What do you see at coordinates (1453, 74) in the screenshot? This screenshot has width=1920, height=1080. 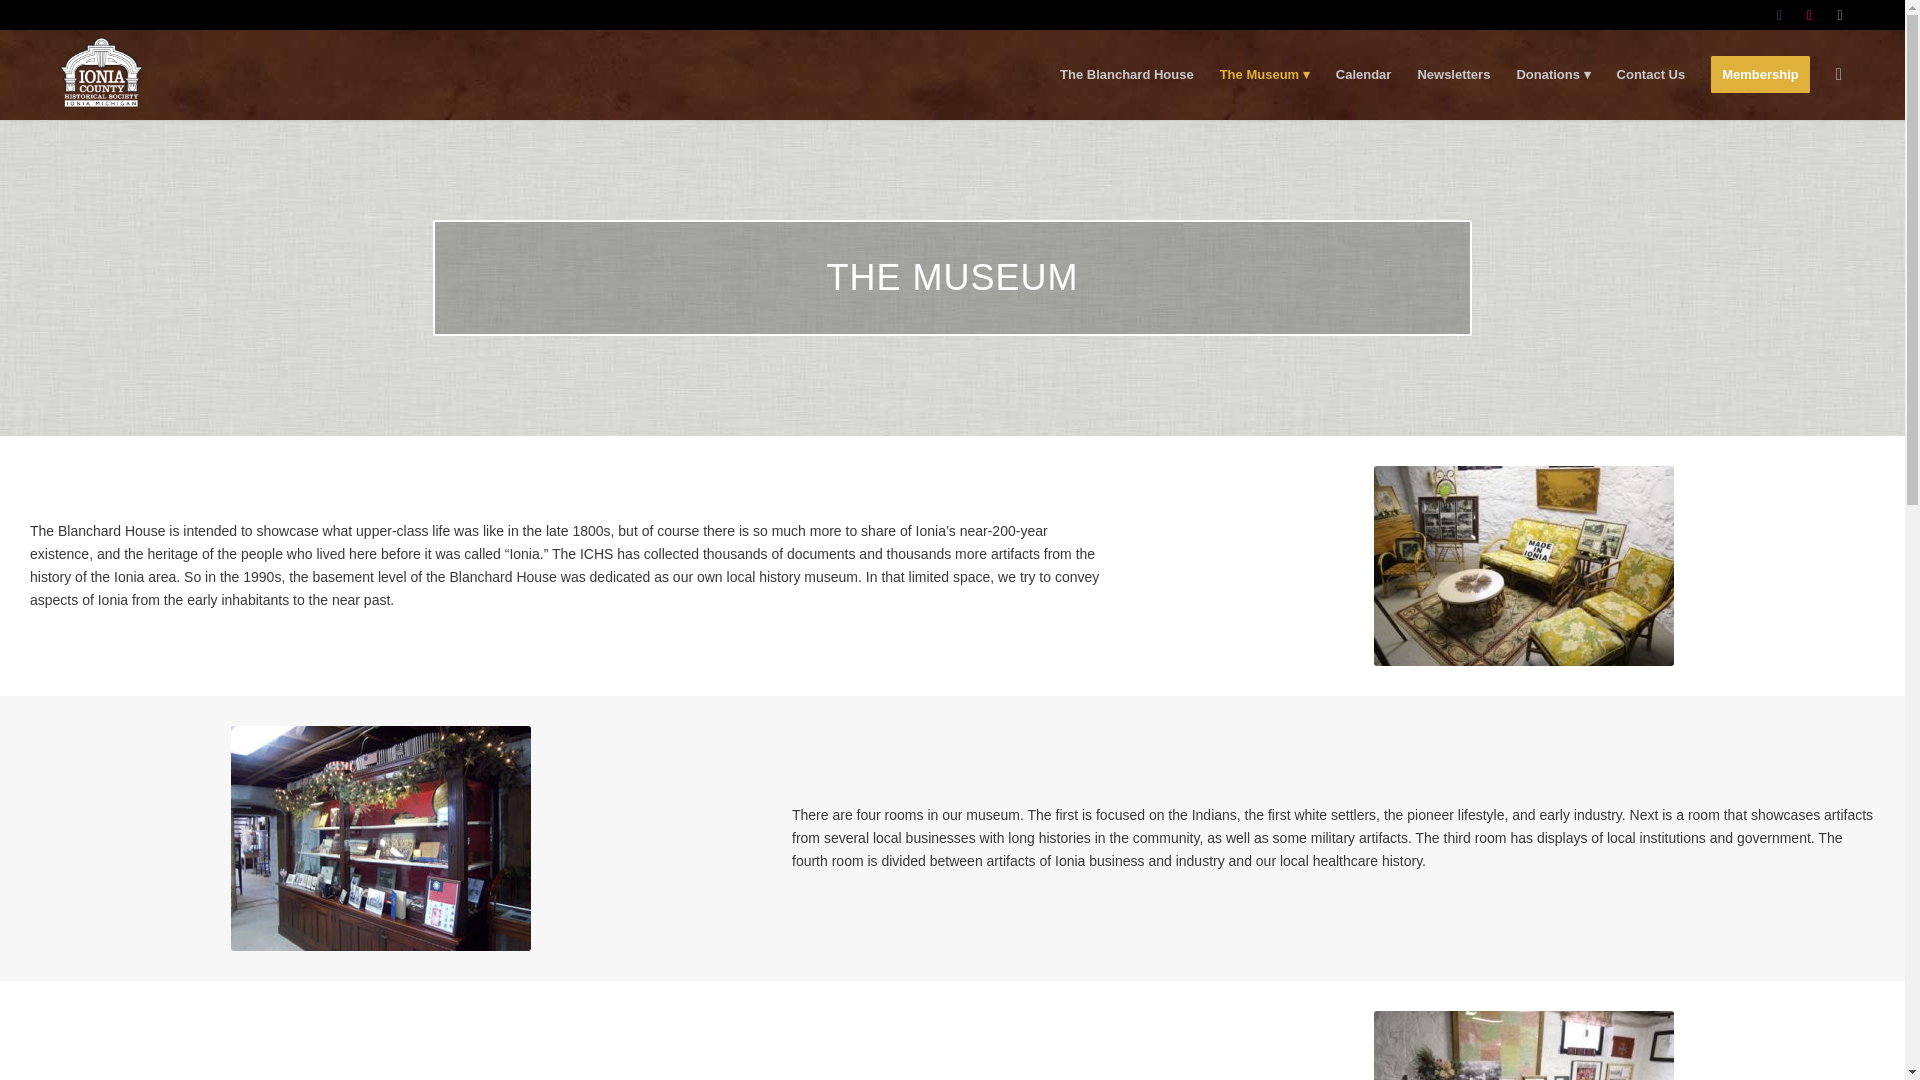 I see `Newsletters` at bounding box center [1453, 74].